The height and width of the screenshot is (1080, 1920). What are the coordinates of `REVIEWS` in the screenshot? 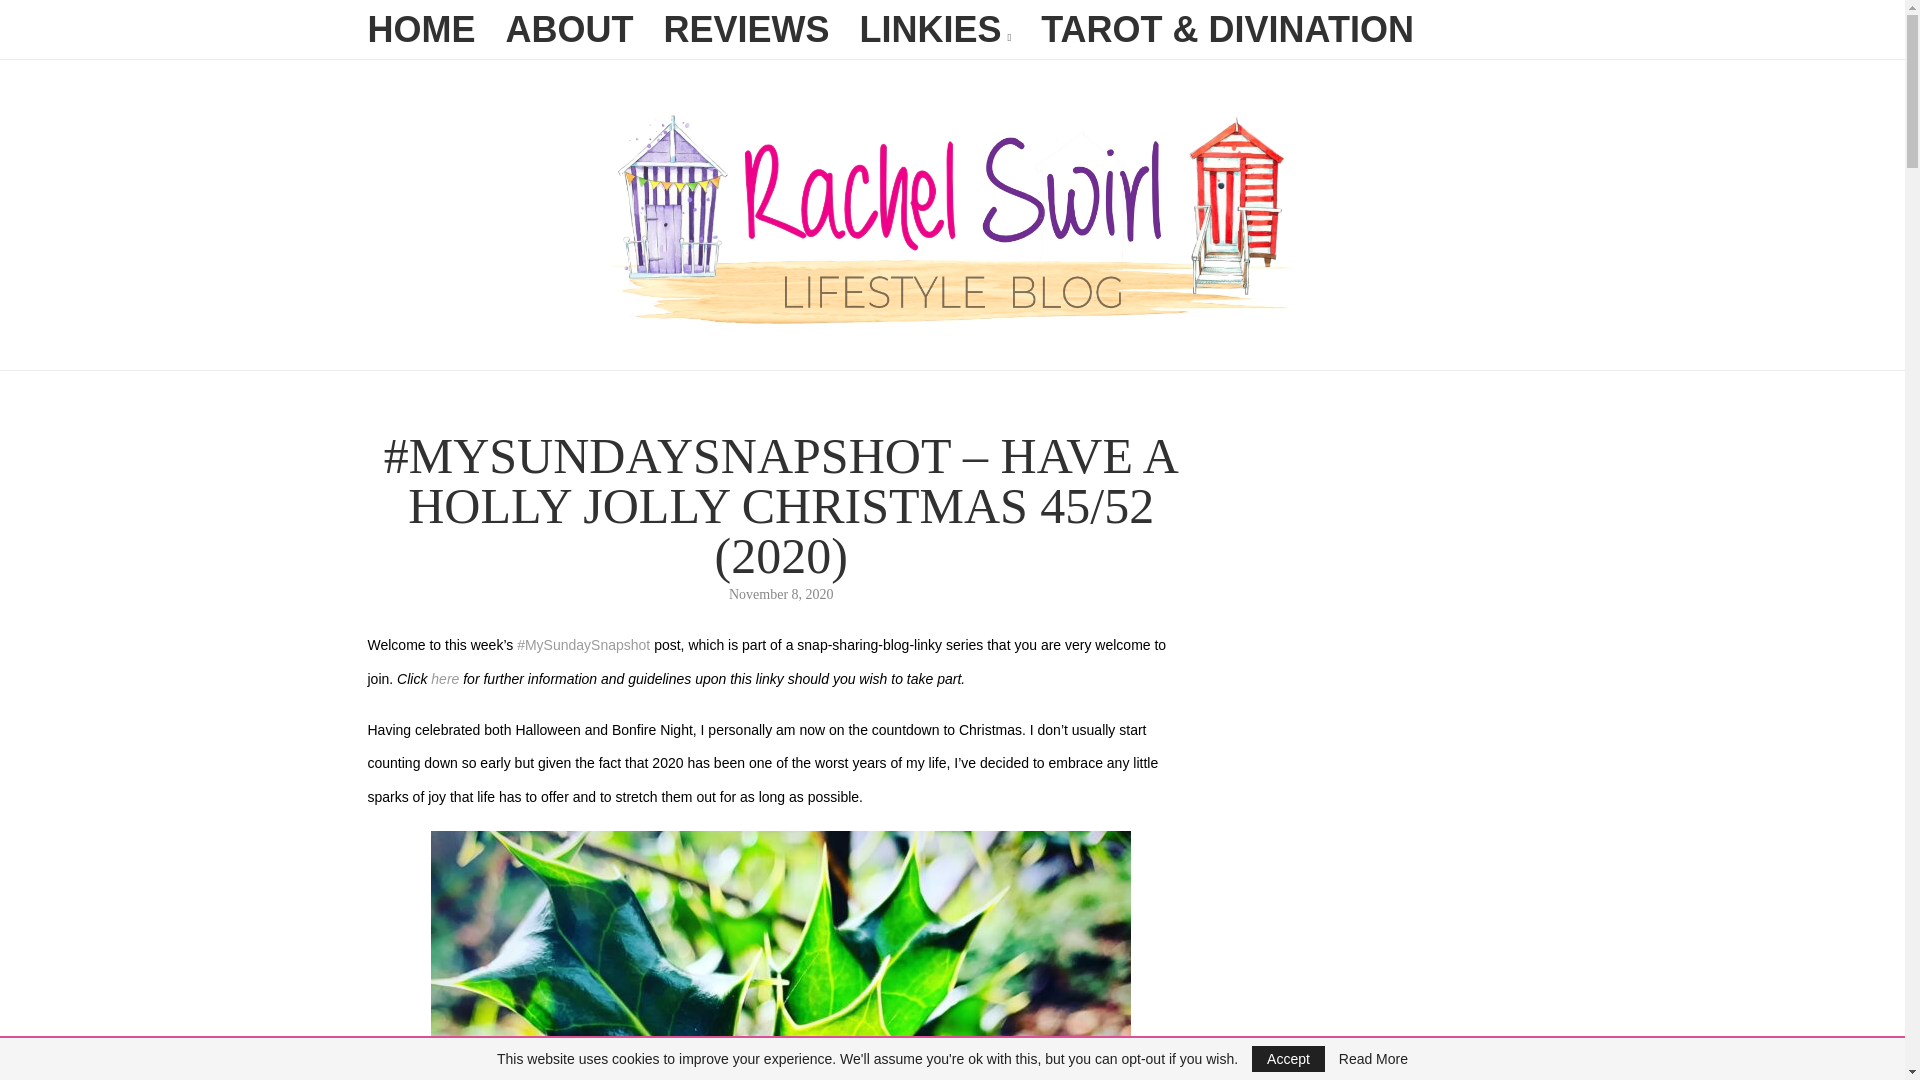 It's located at (746, 30).